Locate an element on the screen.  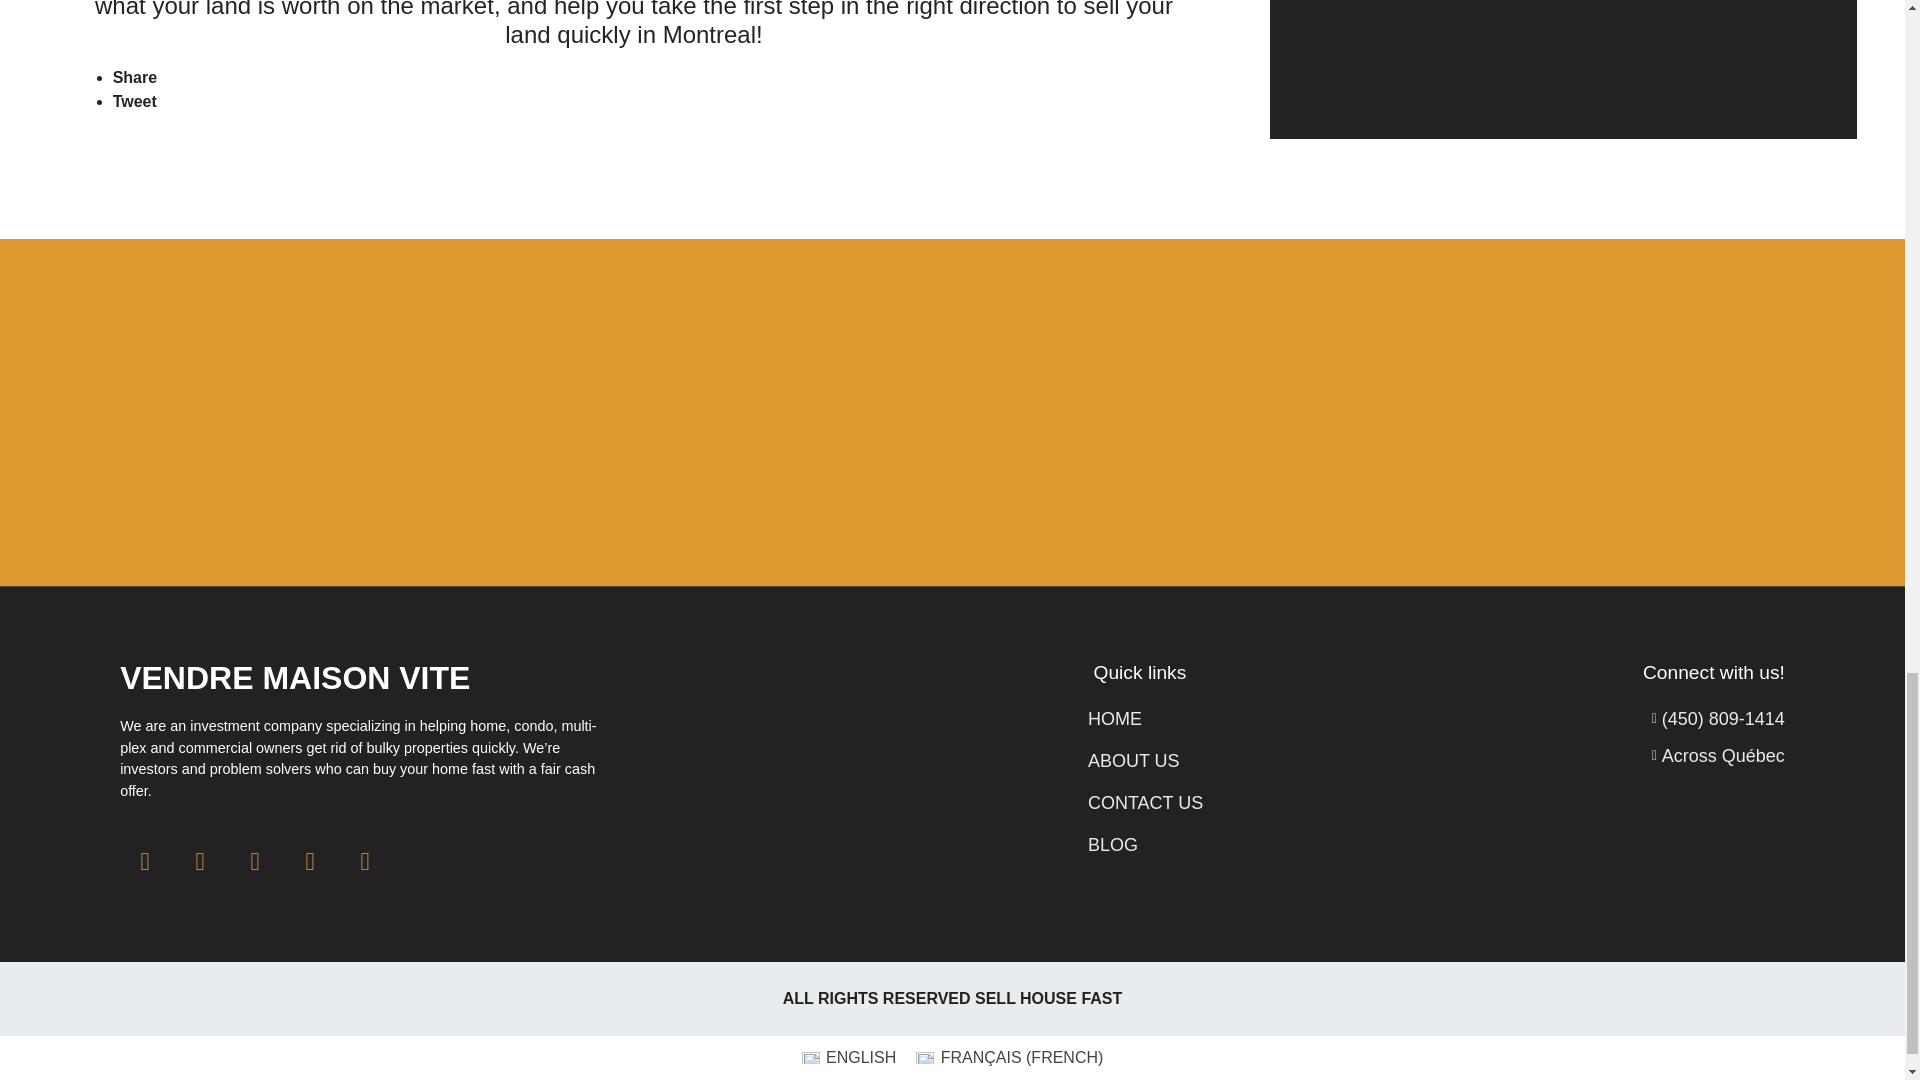
ABOUT US is located at coordinates (1146, 762).